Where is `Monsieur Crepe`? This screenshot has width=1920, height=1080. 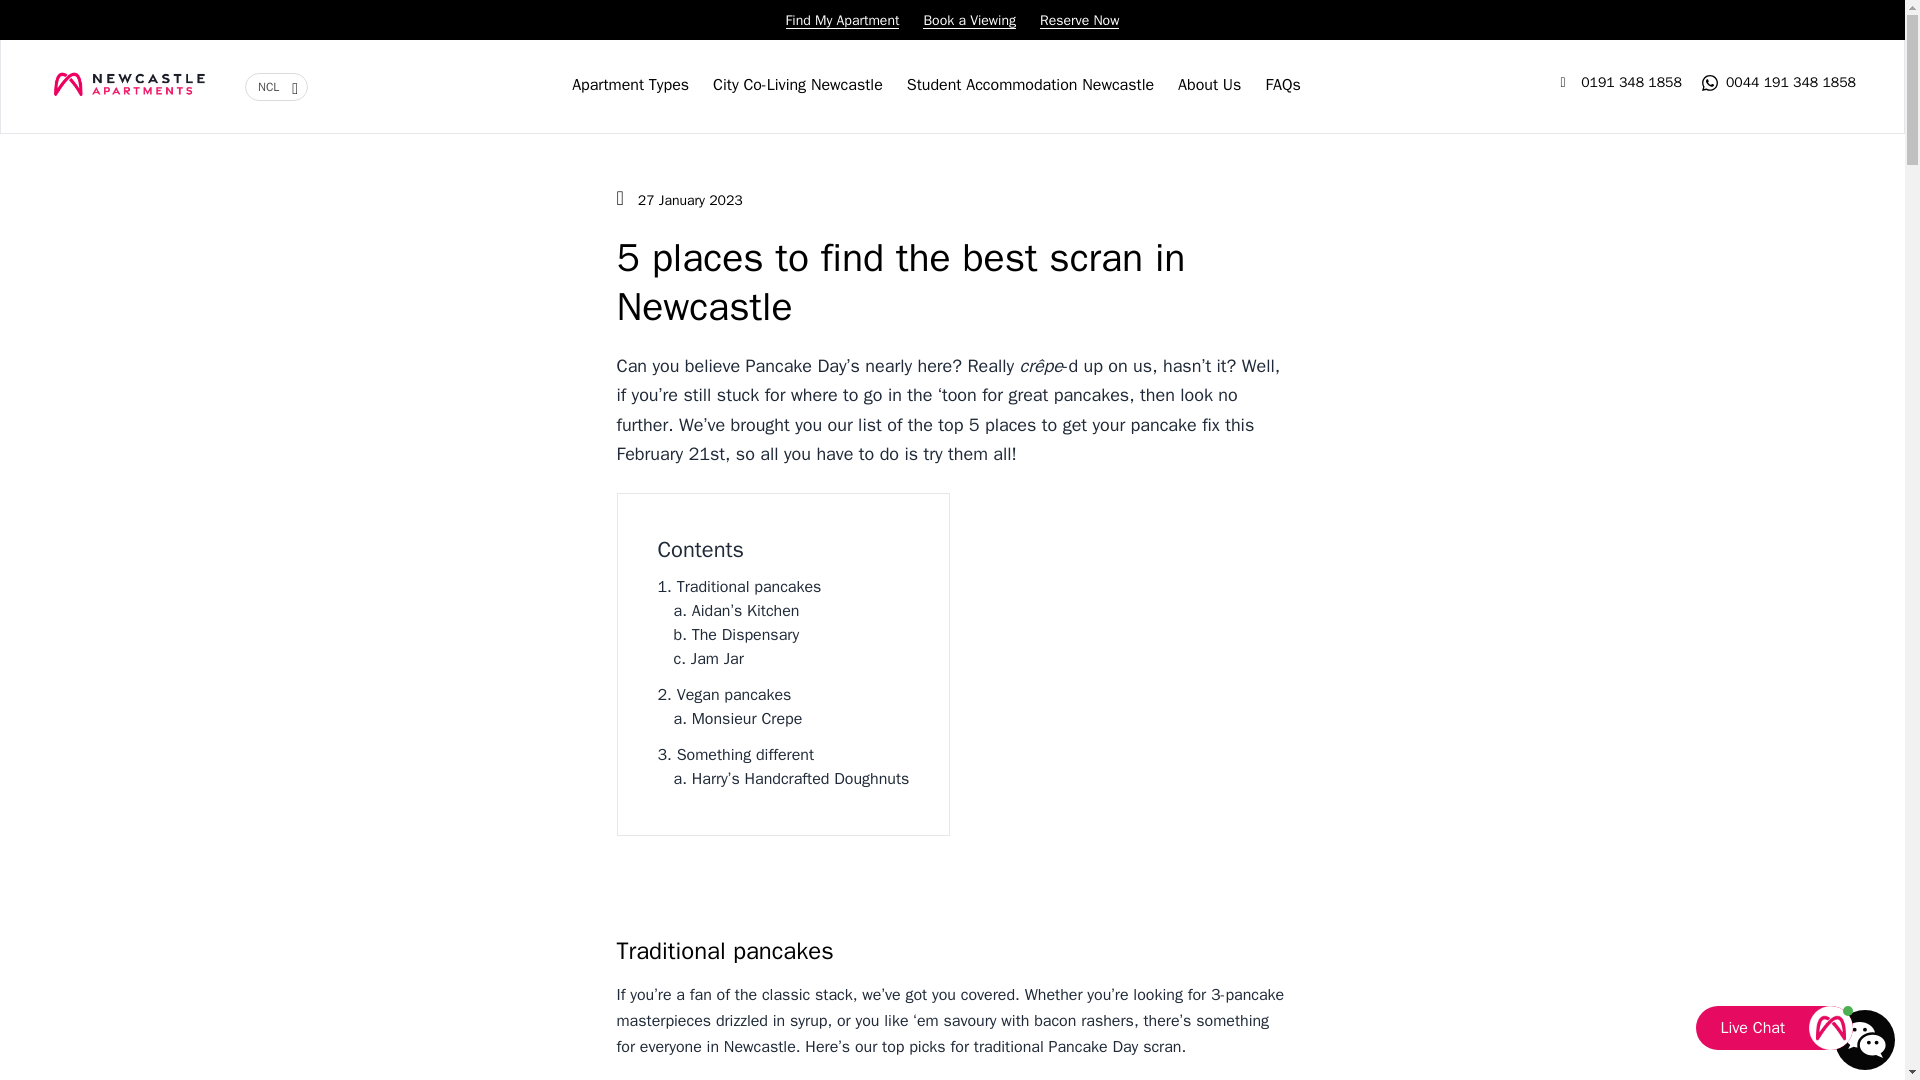 Monsieur Crepe is located at coordinates (746, 719).